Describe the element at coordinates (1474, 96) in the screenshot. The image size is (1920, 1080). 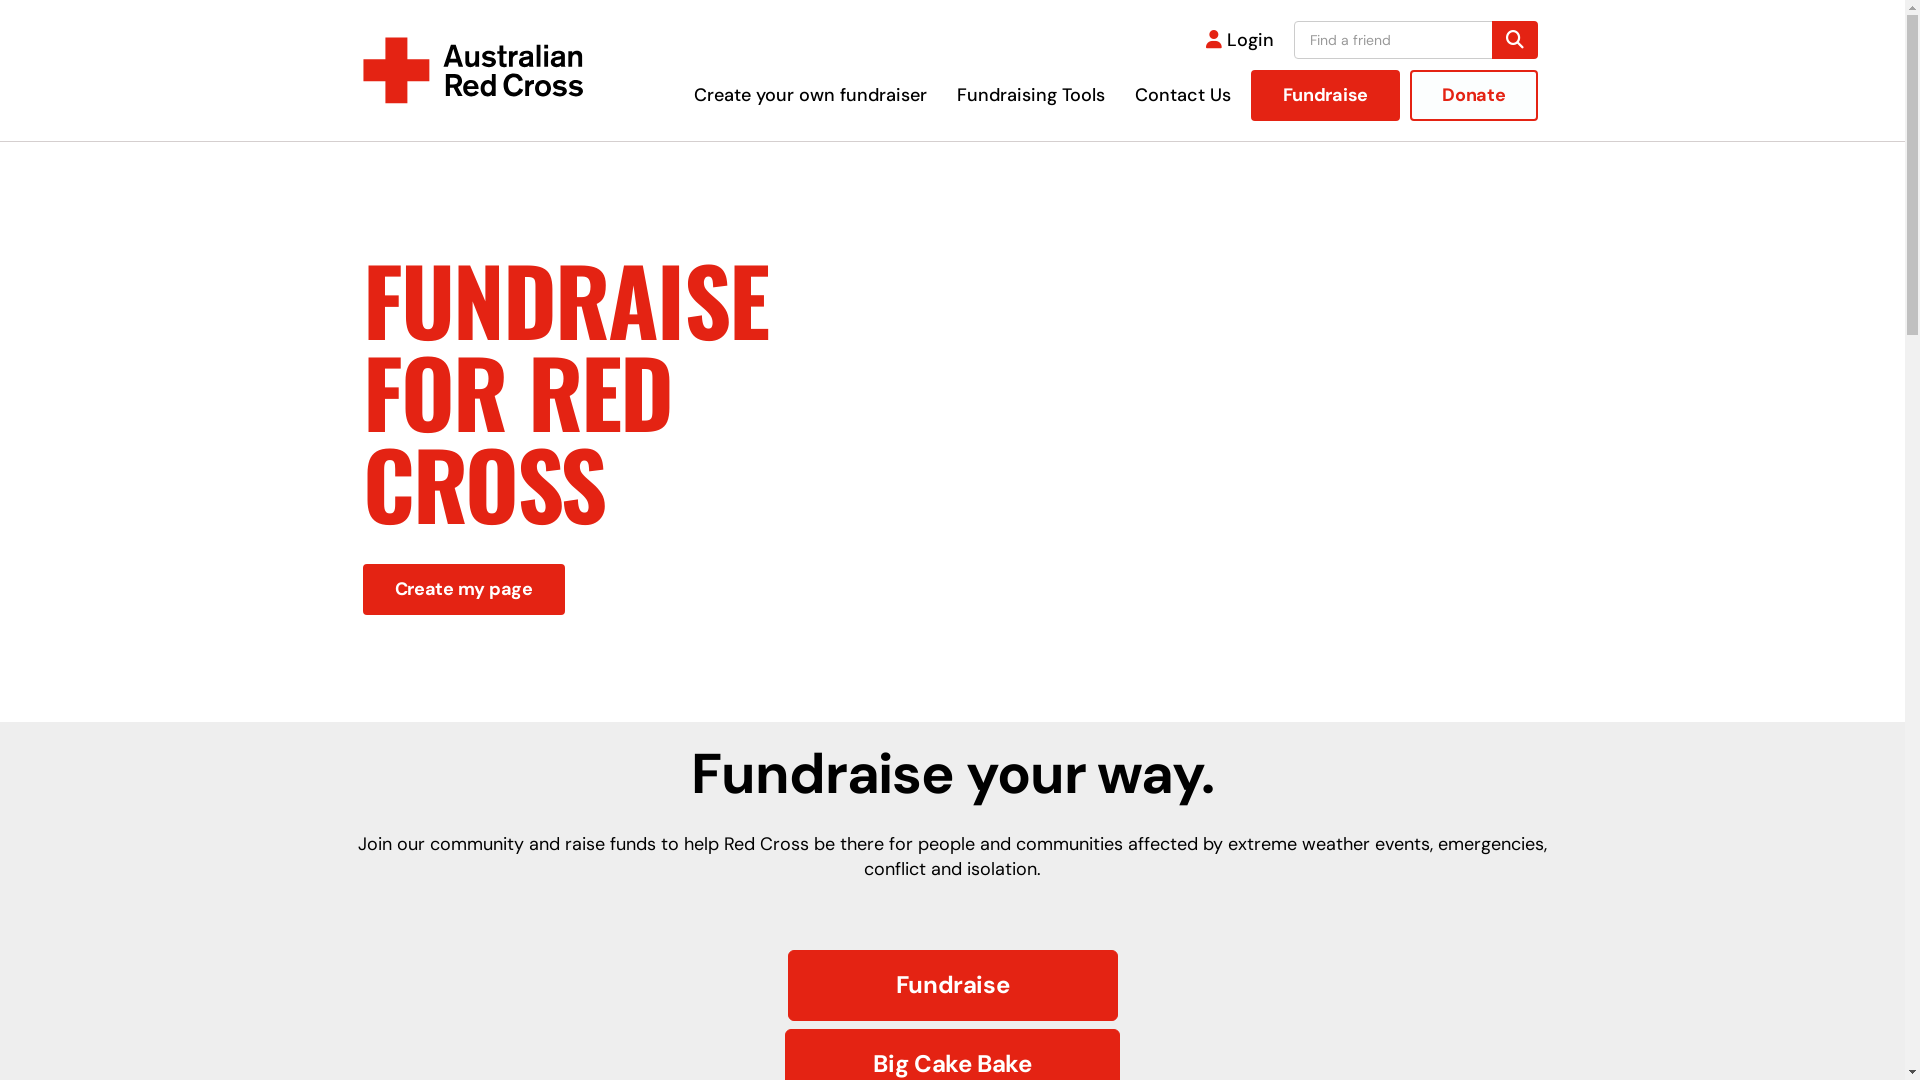
I see `Donate` at that location.